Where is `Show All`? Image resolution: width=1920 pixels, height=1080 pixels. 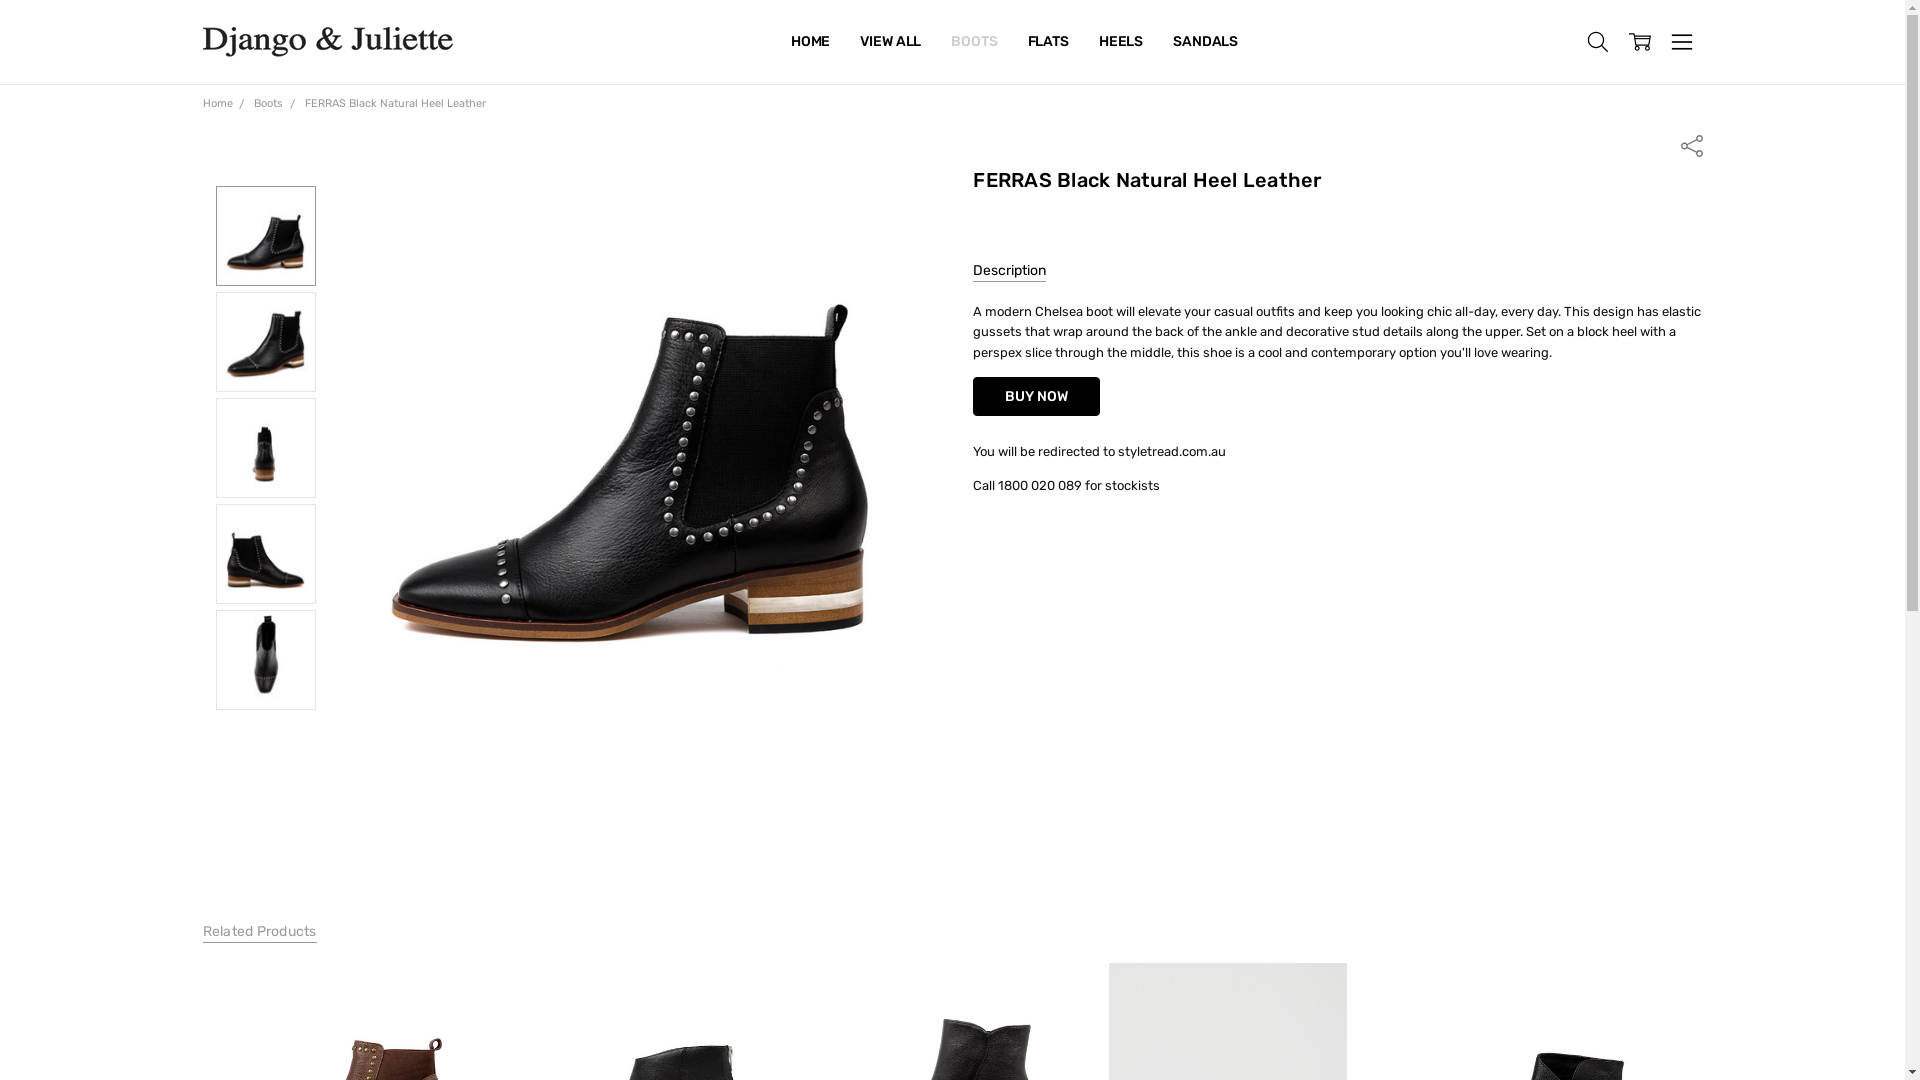
Show All is located at coordinates (802, 42).